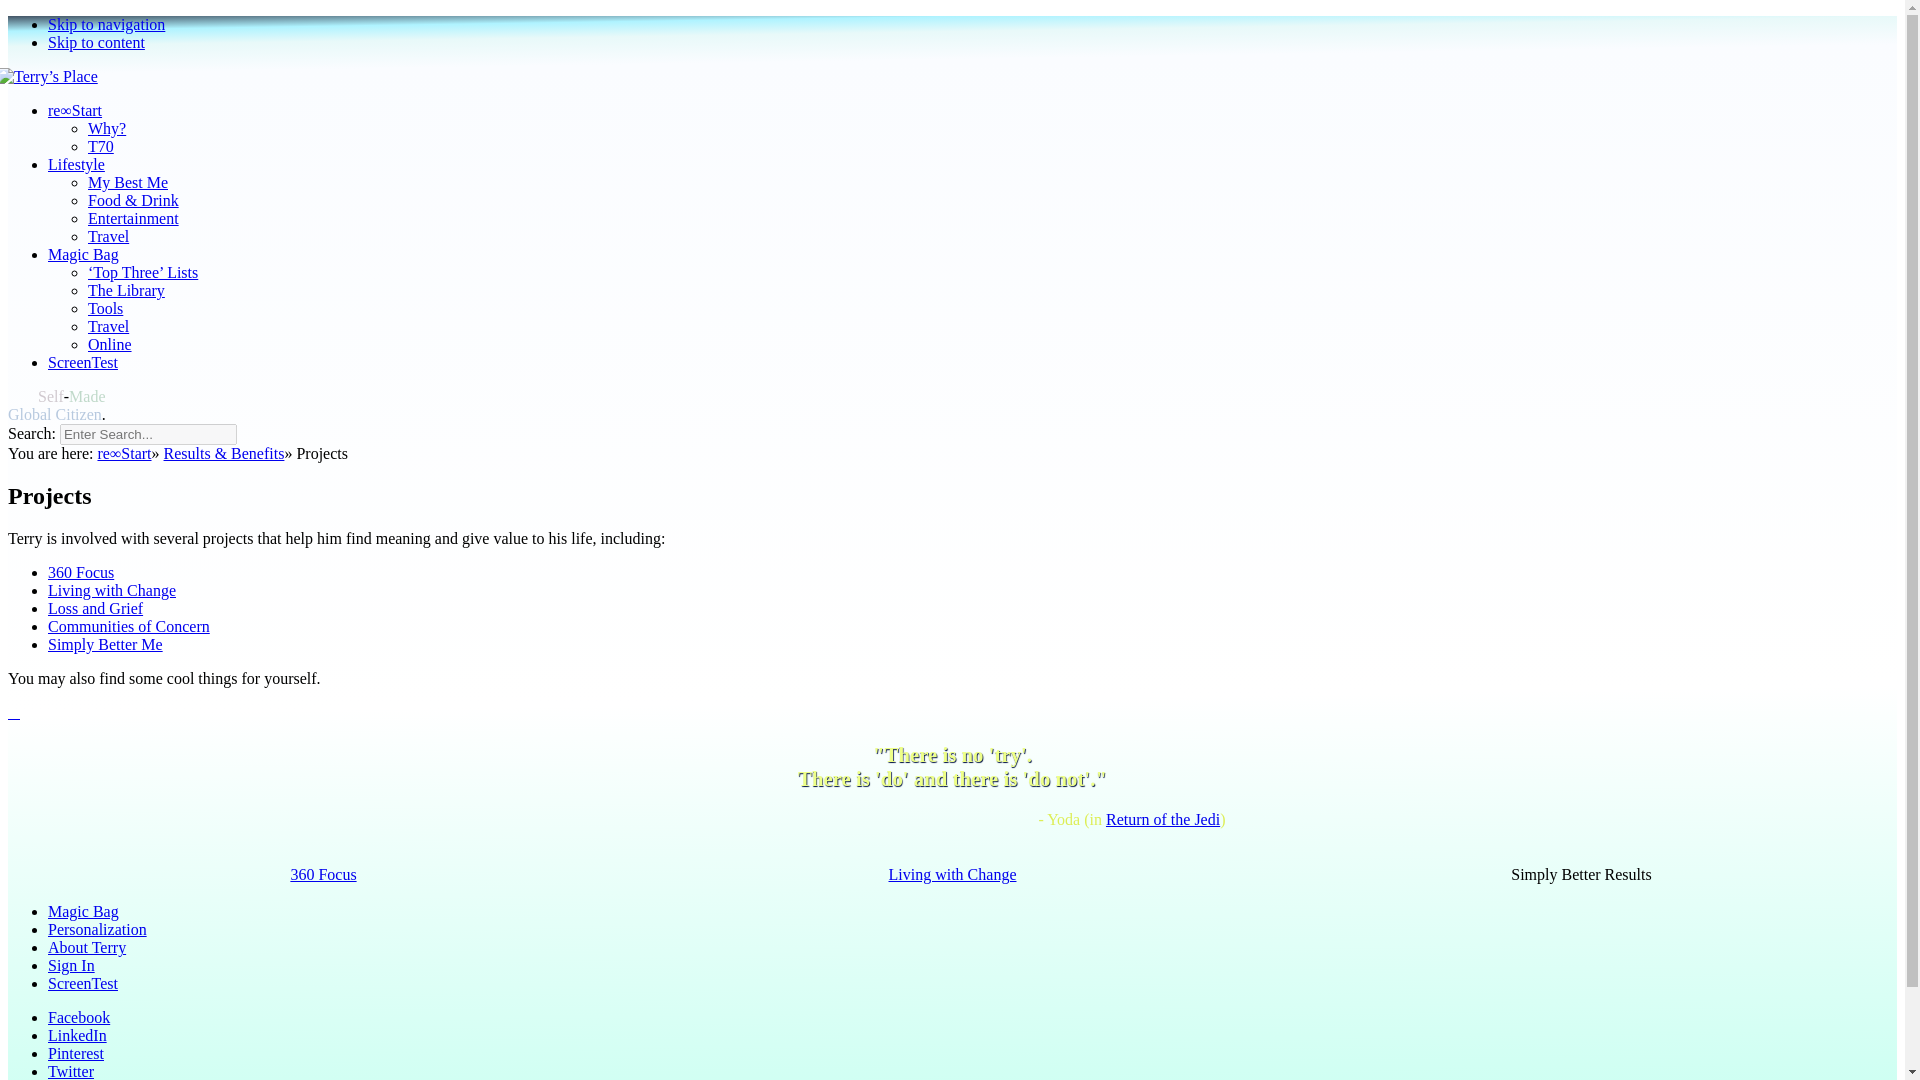 Image resolution: width=1920 pixels, height=1080 pixels. I want to click on Lifestyle, so click(76, 164).